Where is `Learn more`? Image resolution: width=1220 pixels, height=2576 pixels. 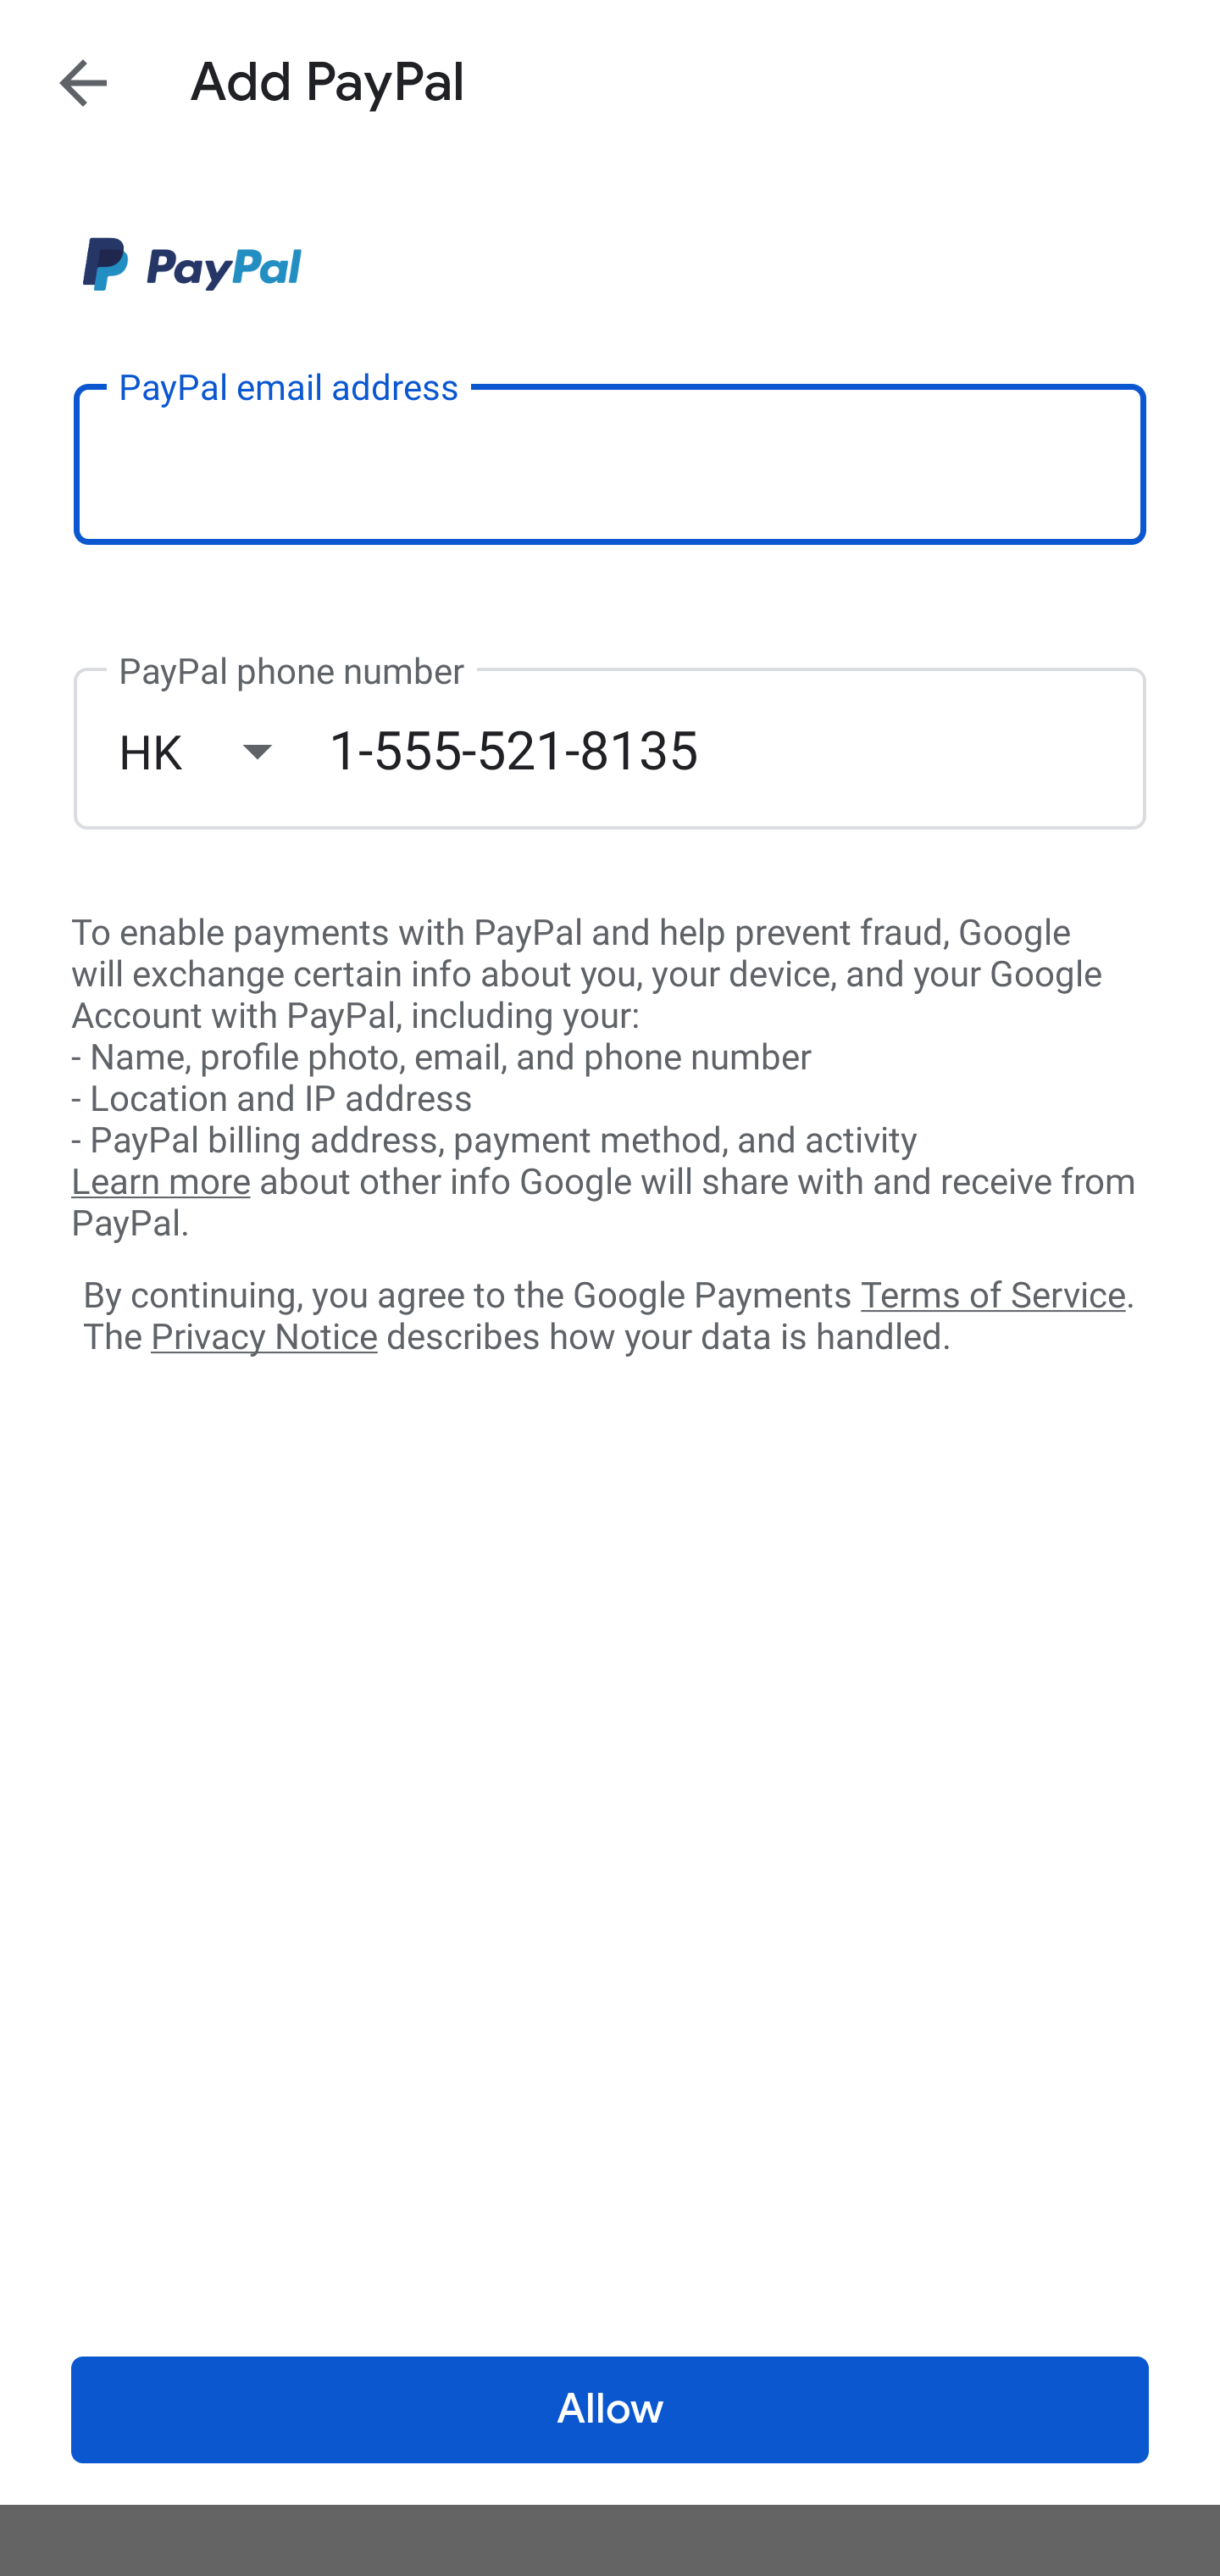 Learn more is located at coordinates (160, 1182).